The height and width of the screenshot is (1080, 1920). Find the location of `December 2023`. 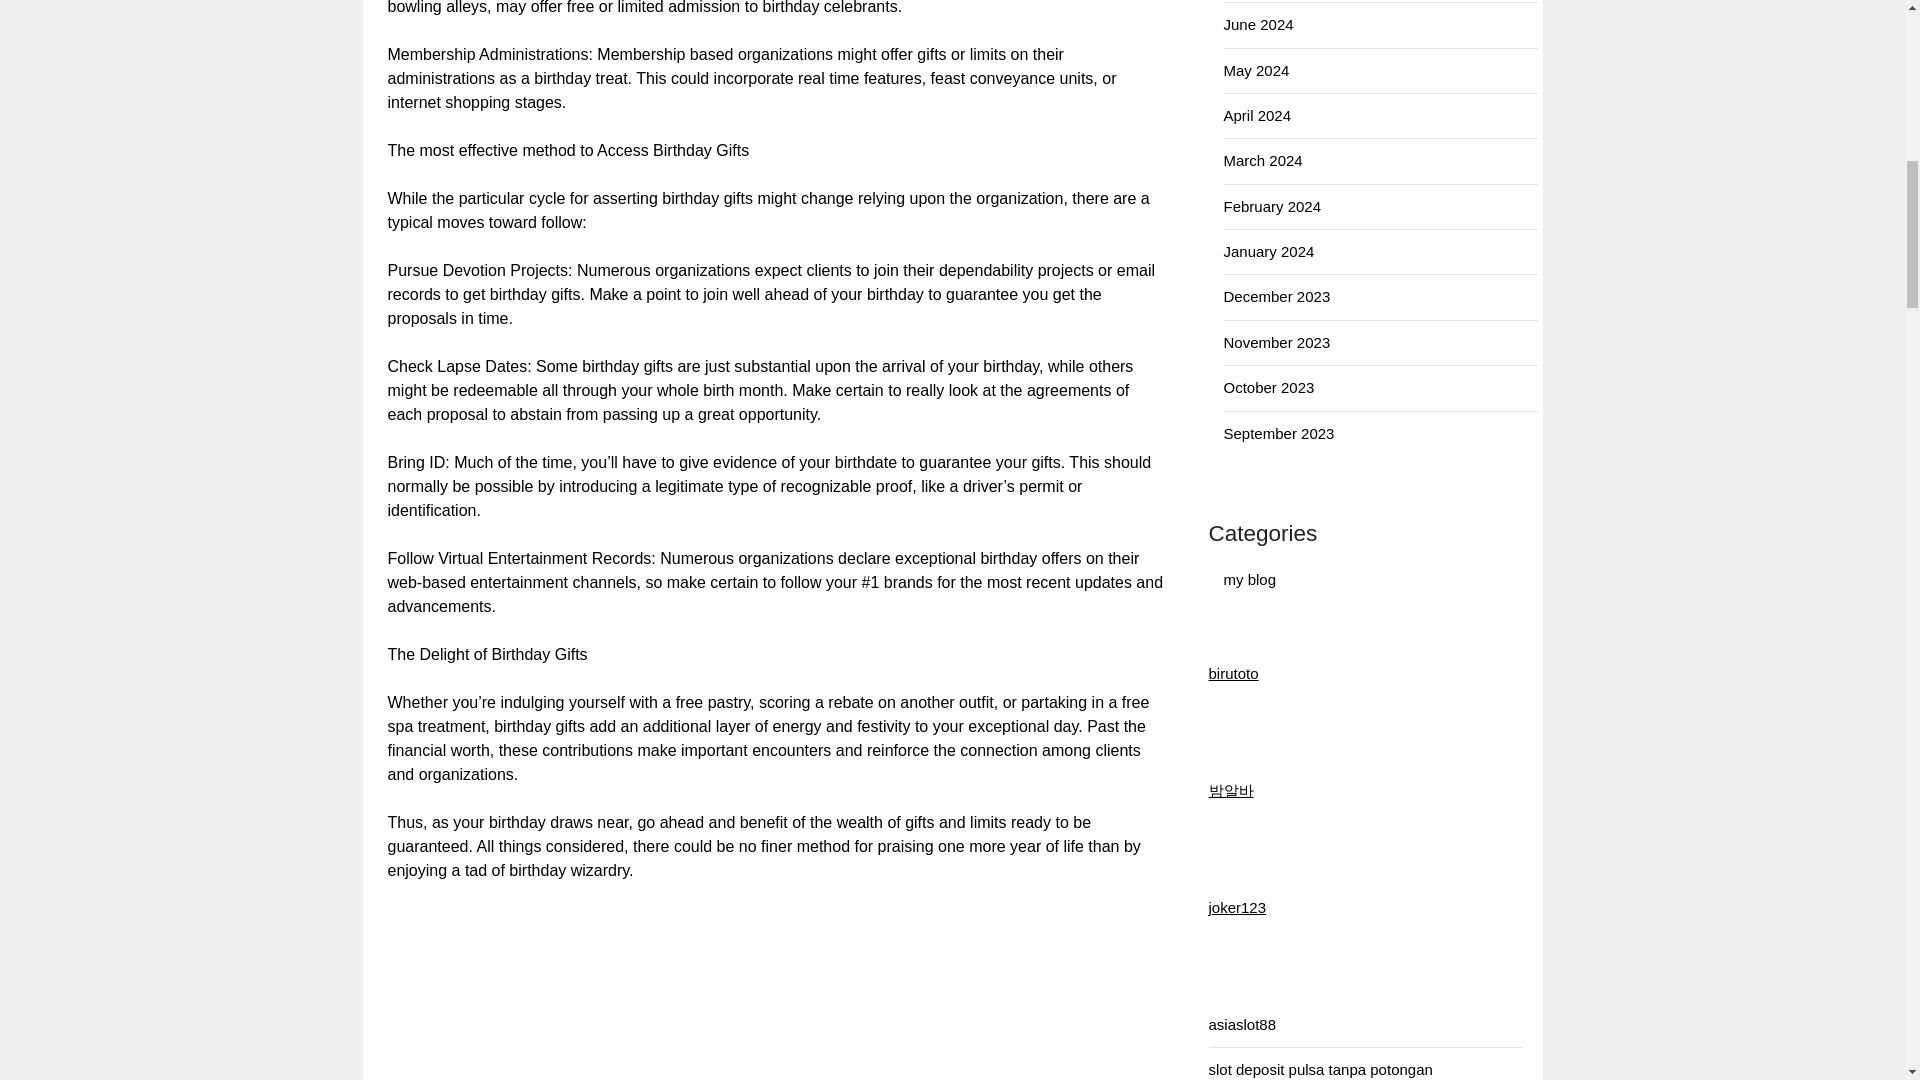

December 2023 is located at coordinates (1277, 296).